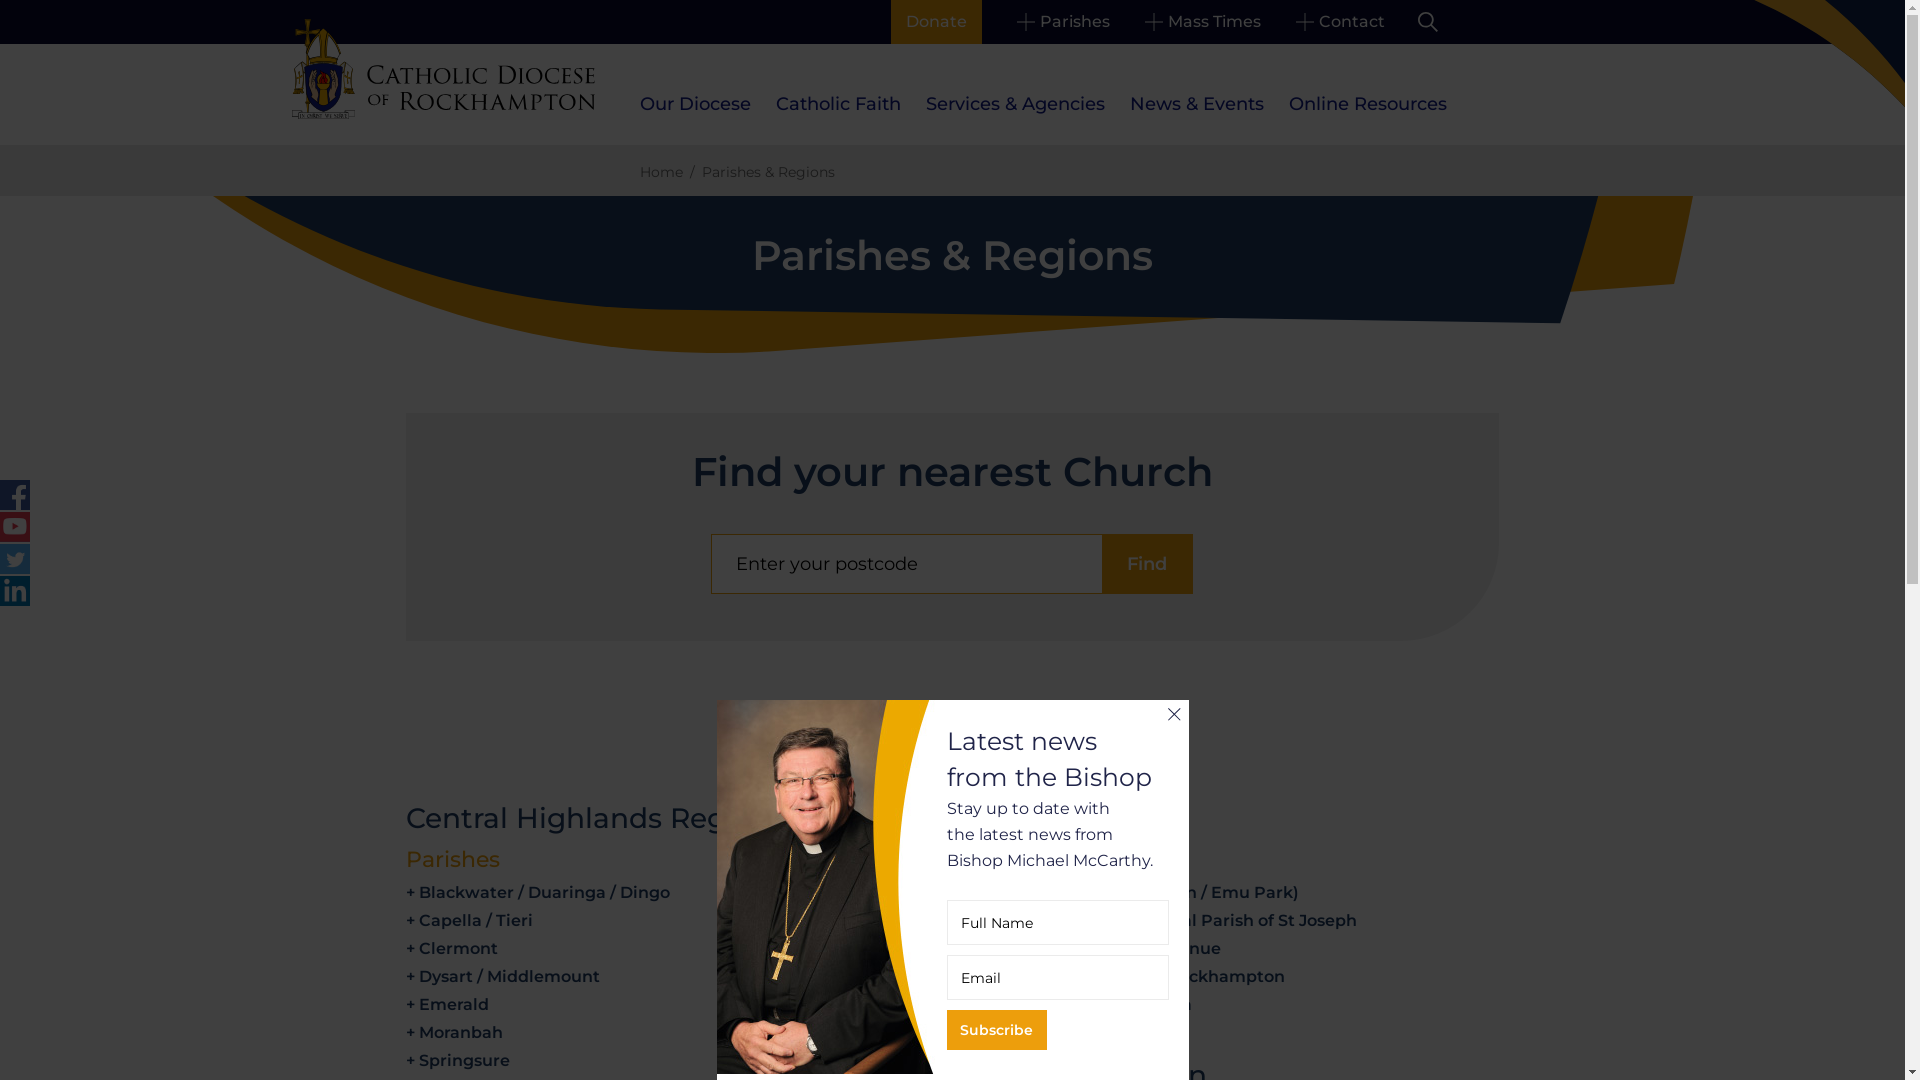 This screenshot has height=1080, width=1920. Describe the element at coordinates (1016, 104) in the screenshot. I see `Services & Agencies` at that location.